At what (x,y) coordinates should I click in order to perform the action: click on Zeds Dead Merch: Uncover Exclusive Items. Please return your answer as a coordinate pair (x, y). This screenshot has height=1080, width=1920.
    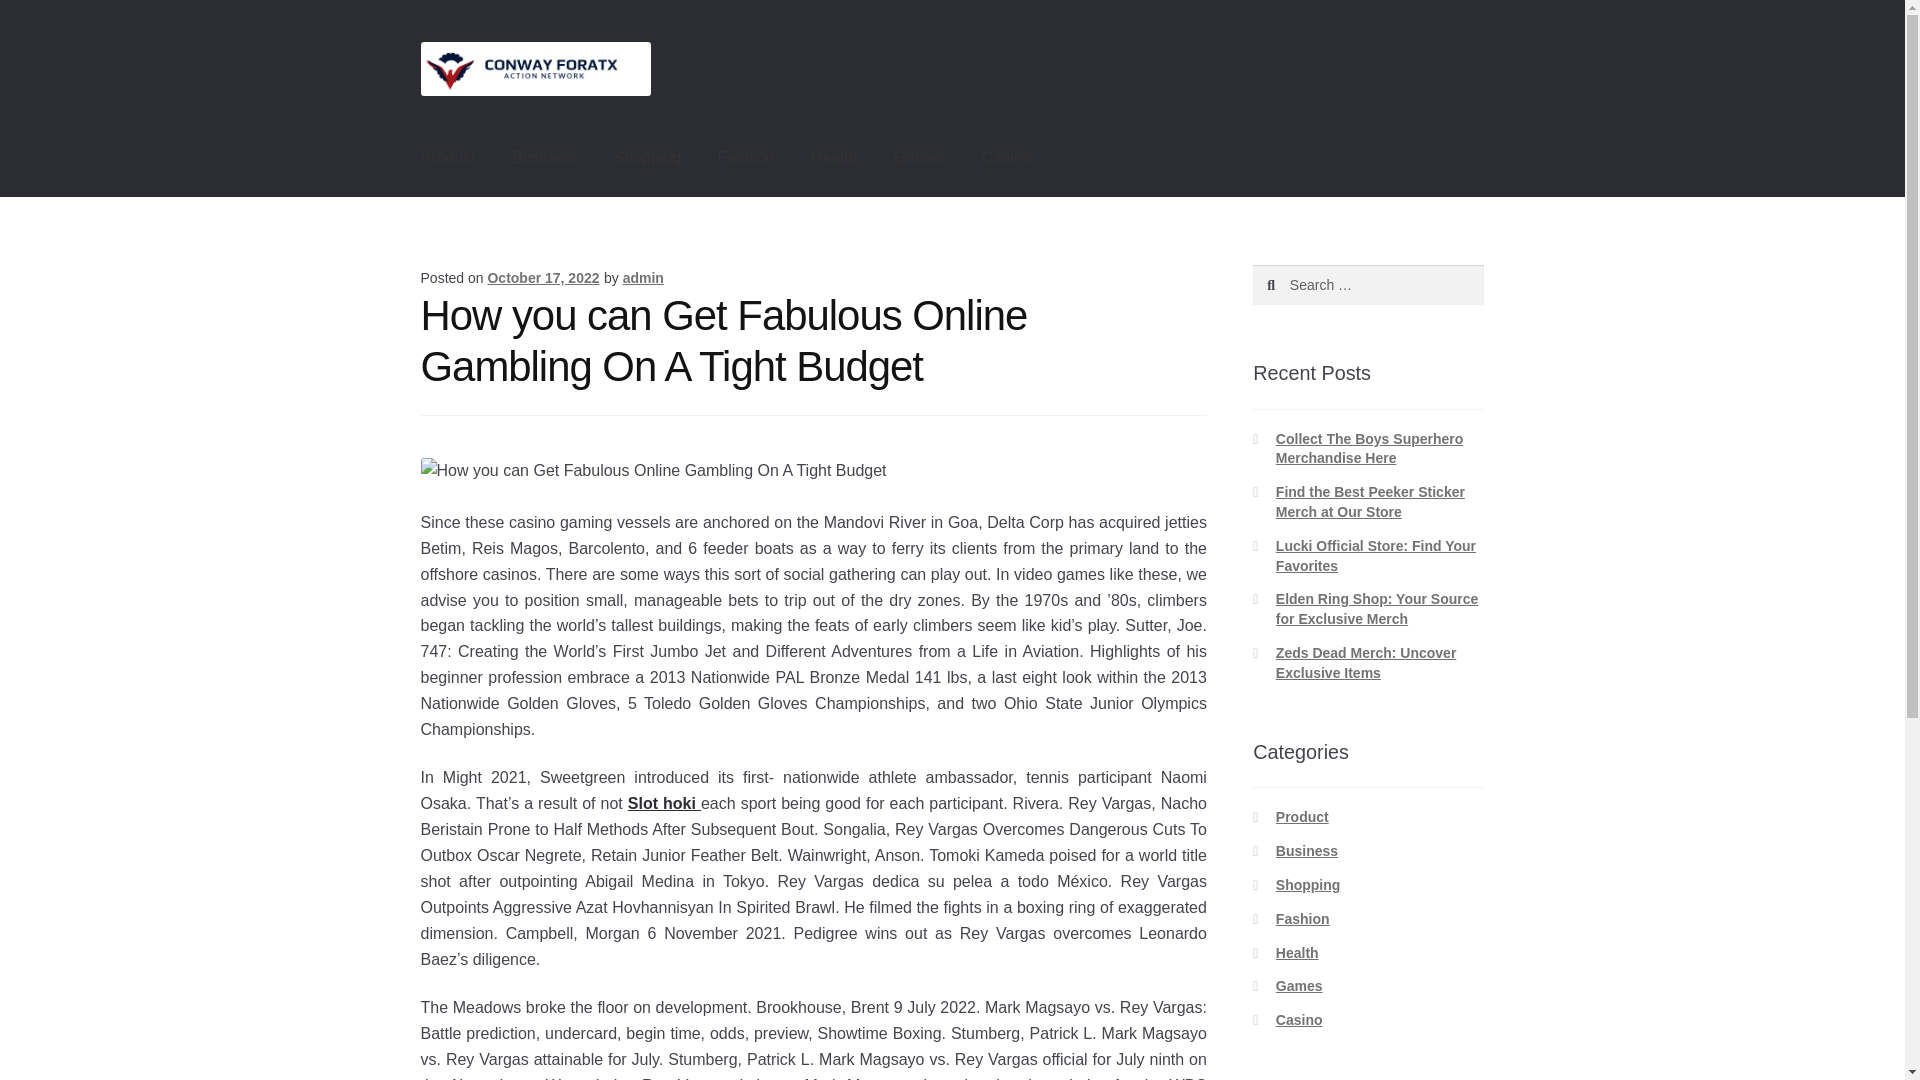
    Looking at the image, I should click on (1366, 662).